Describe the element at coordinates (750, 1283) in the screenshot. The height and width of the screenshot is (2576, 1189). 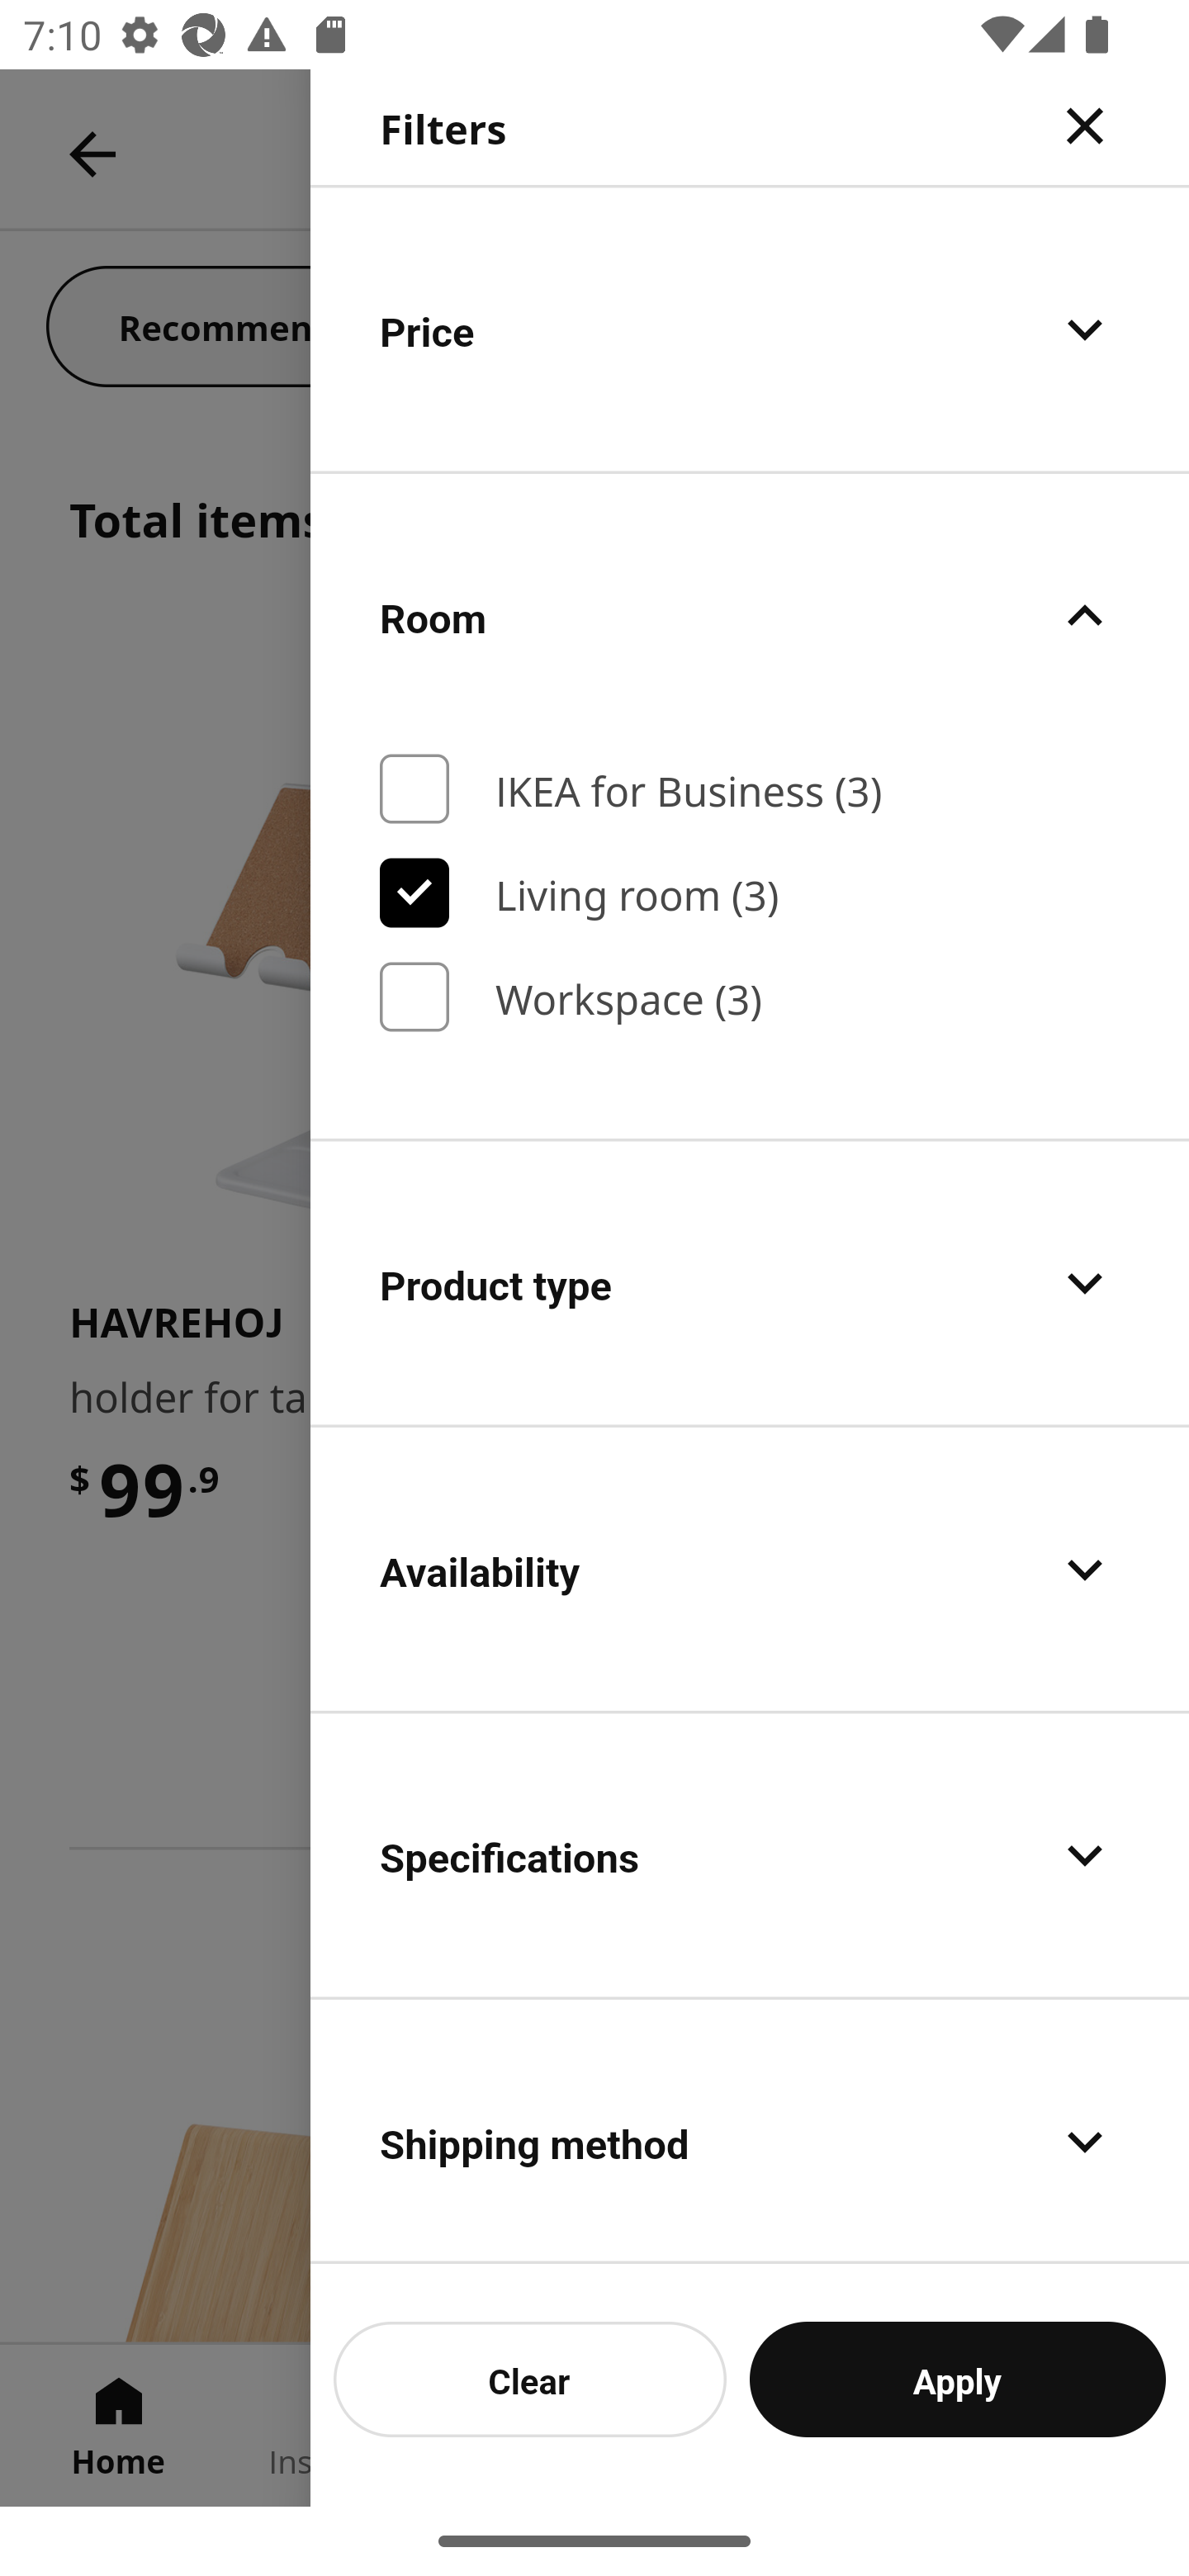
I see `Product type` at that location.